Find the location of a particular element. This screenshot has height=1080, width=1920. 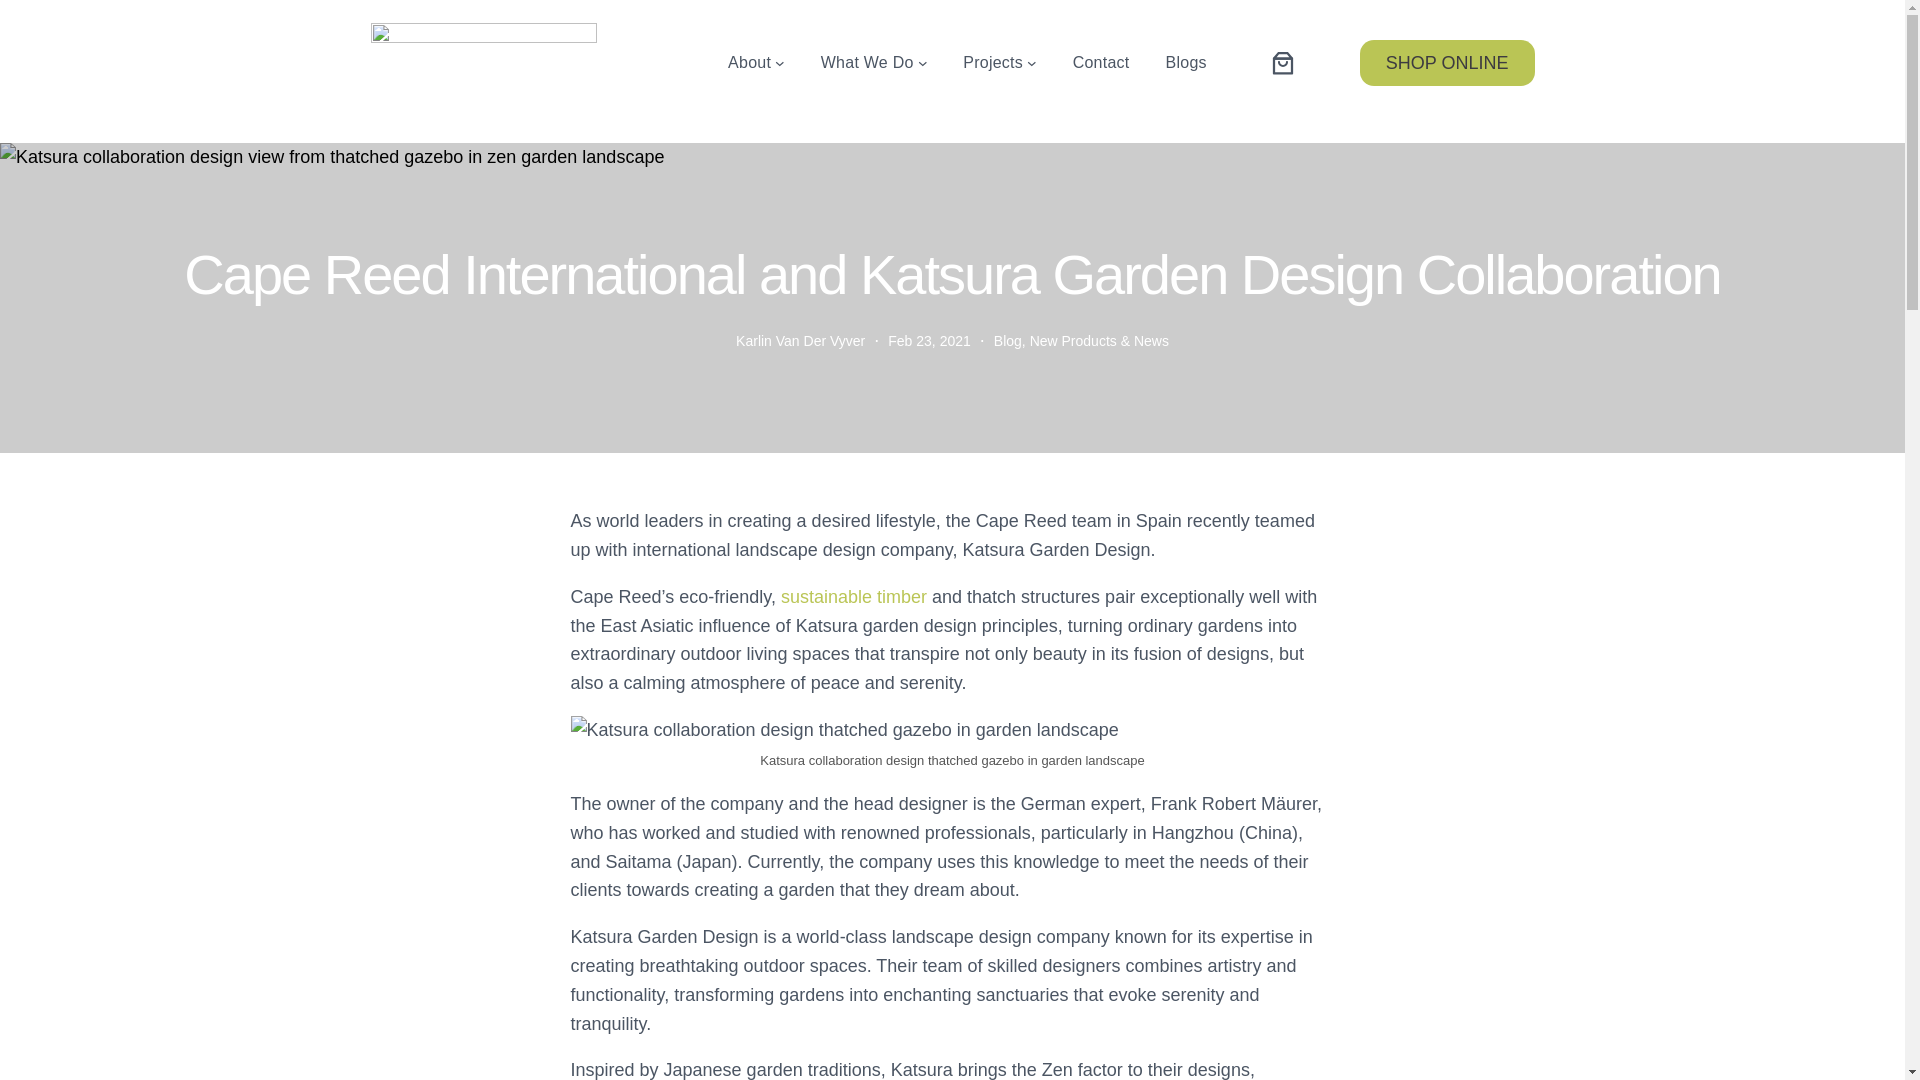

What We Do is located at coordinates (867, 62).